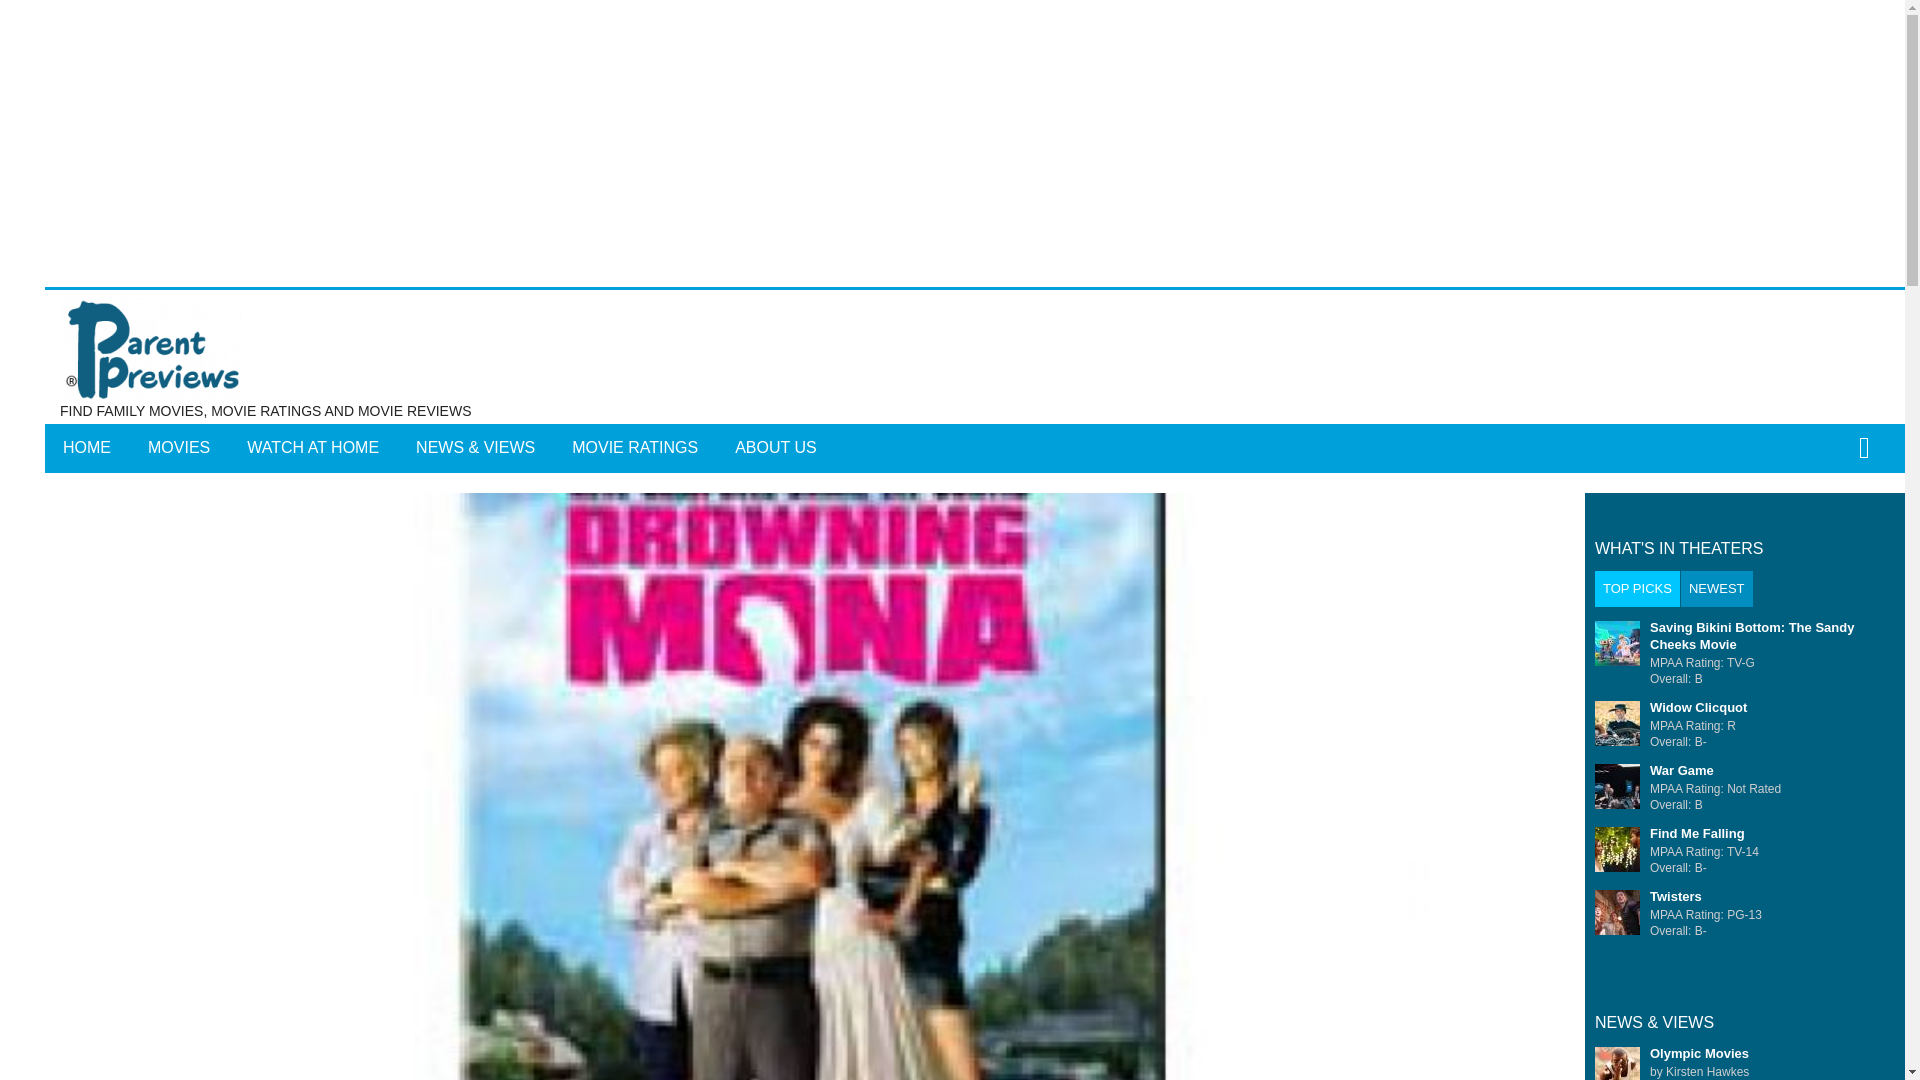  What do you see at coordinates (312, 448) in the screenshot?
I see `WATCH AT HOME` at bounding box center [312, 448].